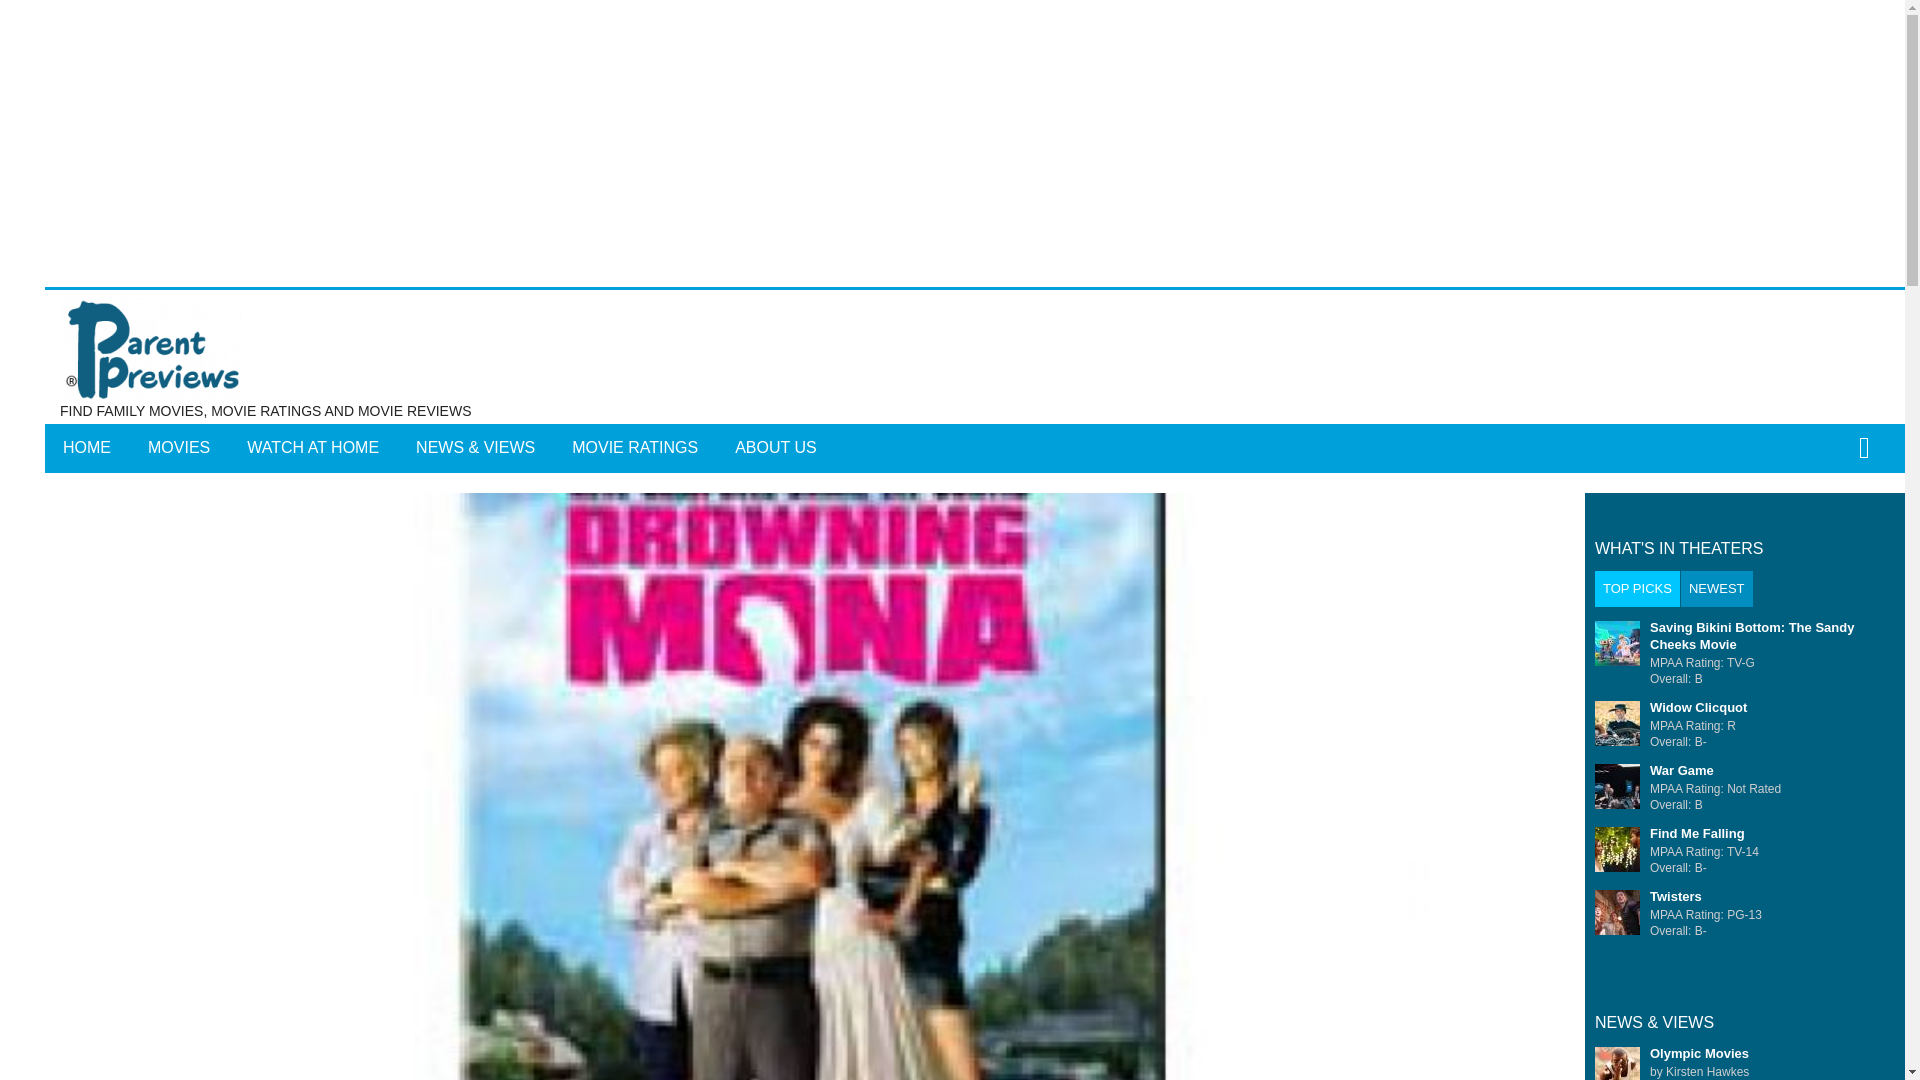  What do you see at coordinates (312, 448) in the screenshot?
I see `WATCH AT HOME` at bounding box center [312, 448].